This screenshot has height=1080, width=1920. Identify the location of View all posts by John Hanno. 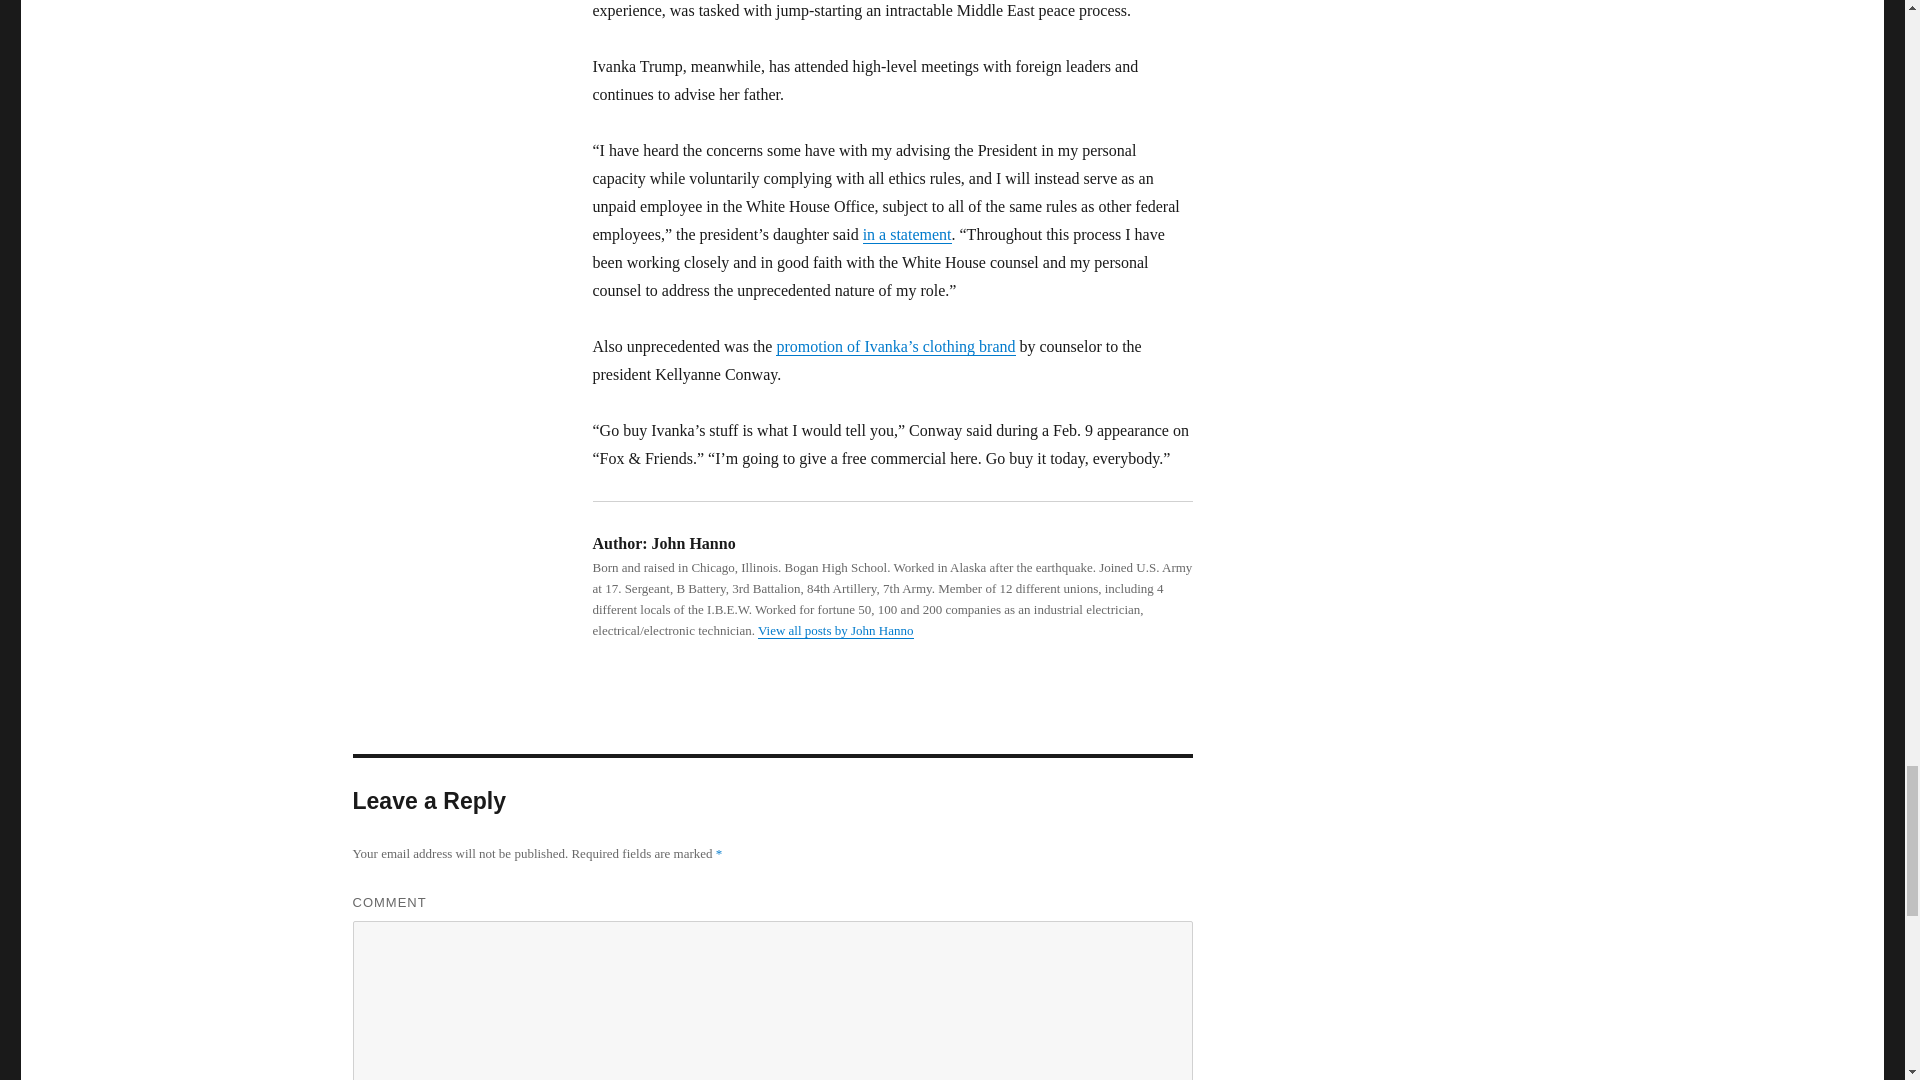
(836, 630).